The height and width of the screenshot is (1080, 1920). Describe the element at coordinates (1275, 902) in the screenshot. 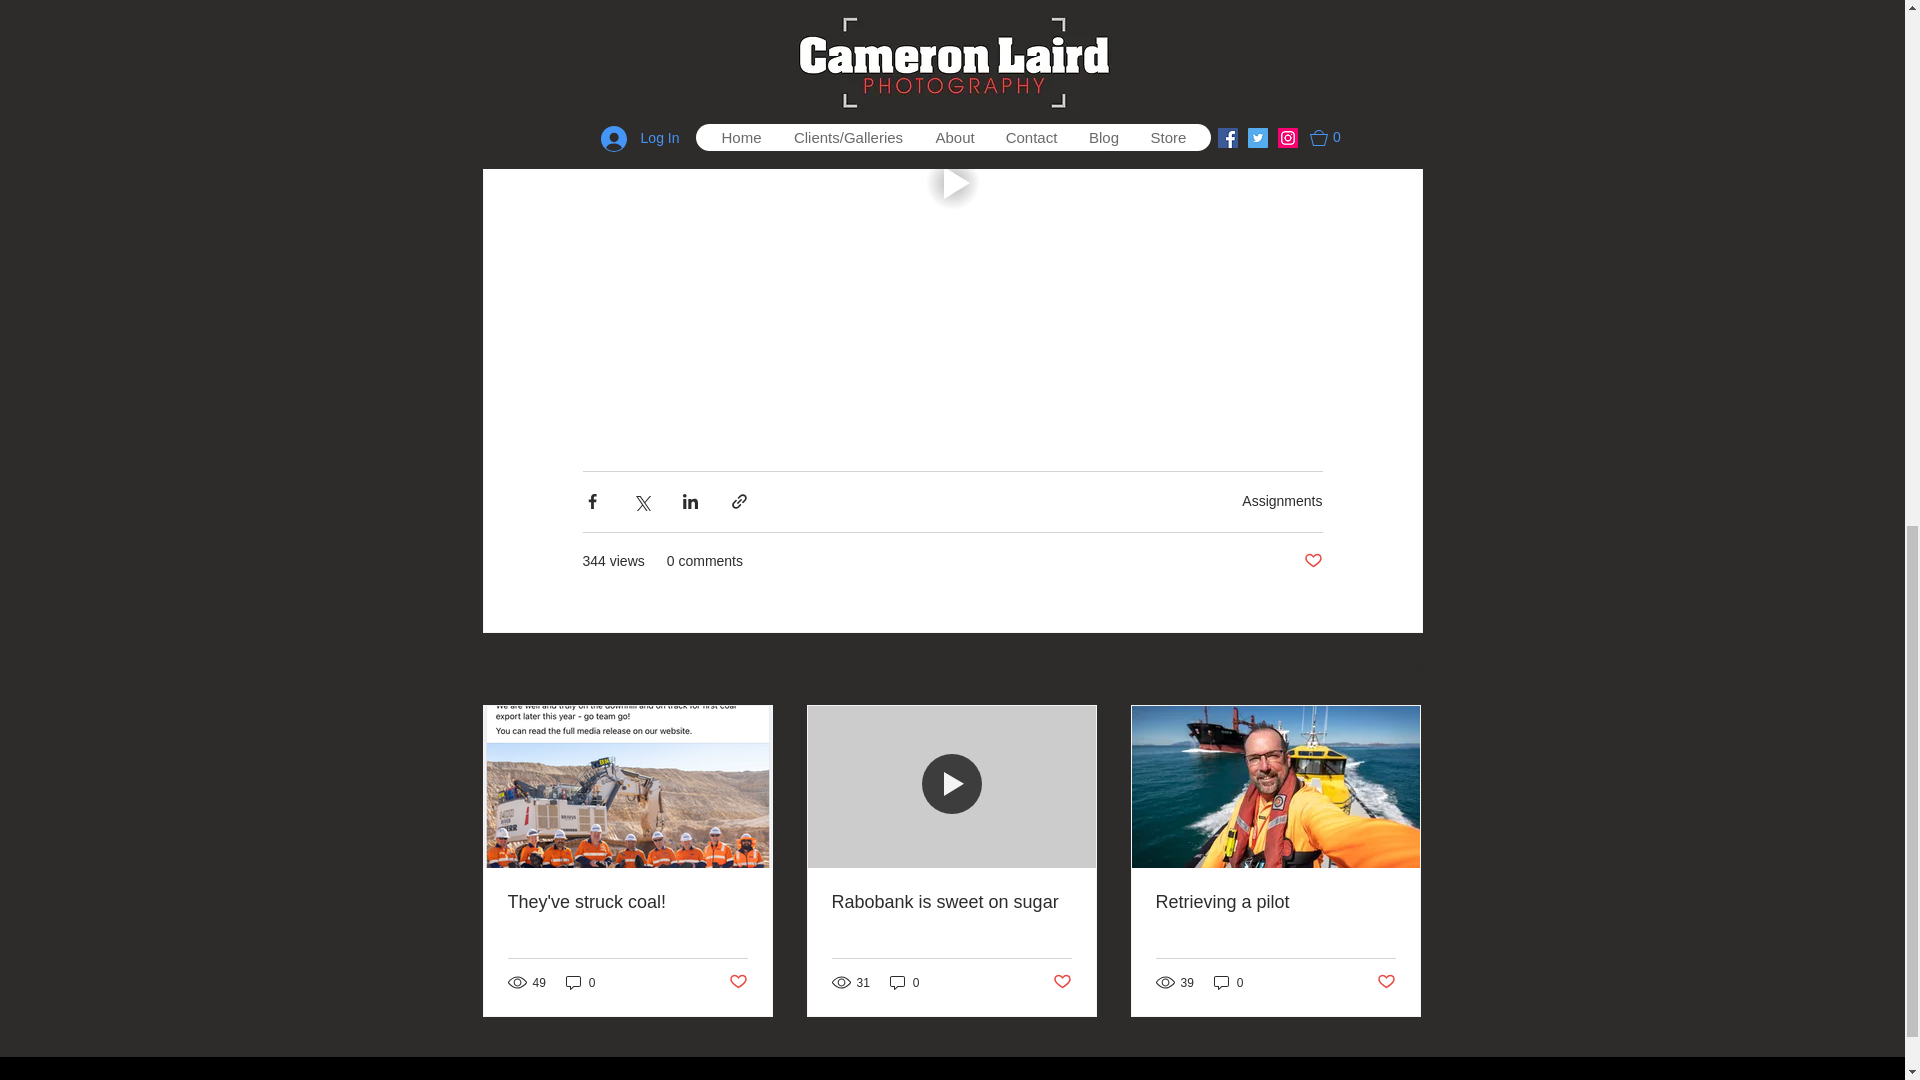

I see `Retrieving a pilot` at that location.